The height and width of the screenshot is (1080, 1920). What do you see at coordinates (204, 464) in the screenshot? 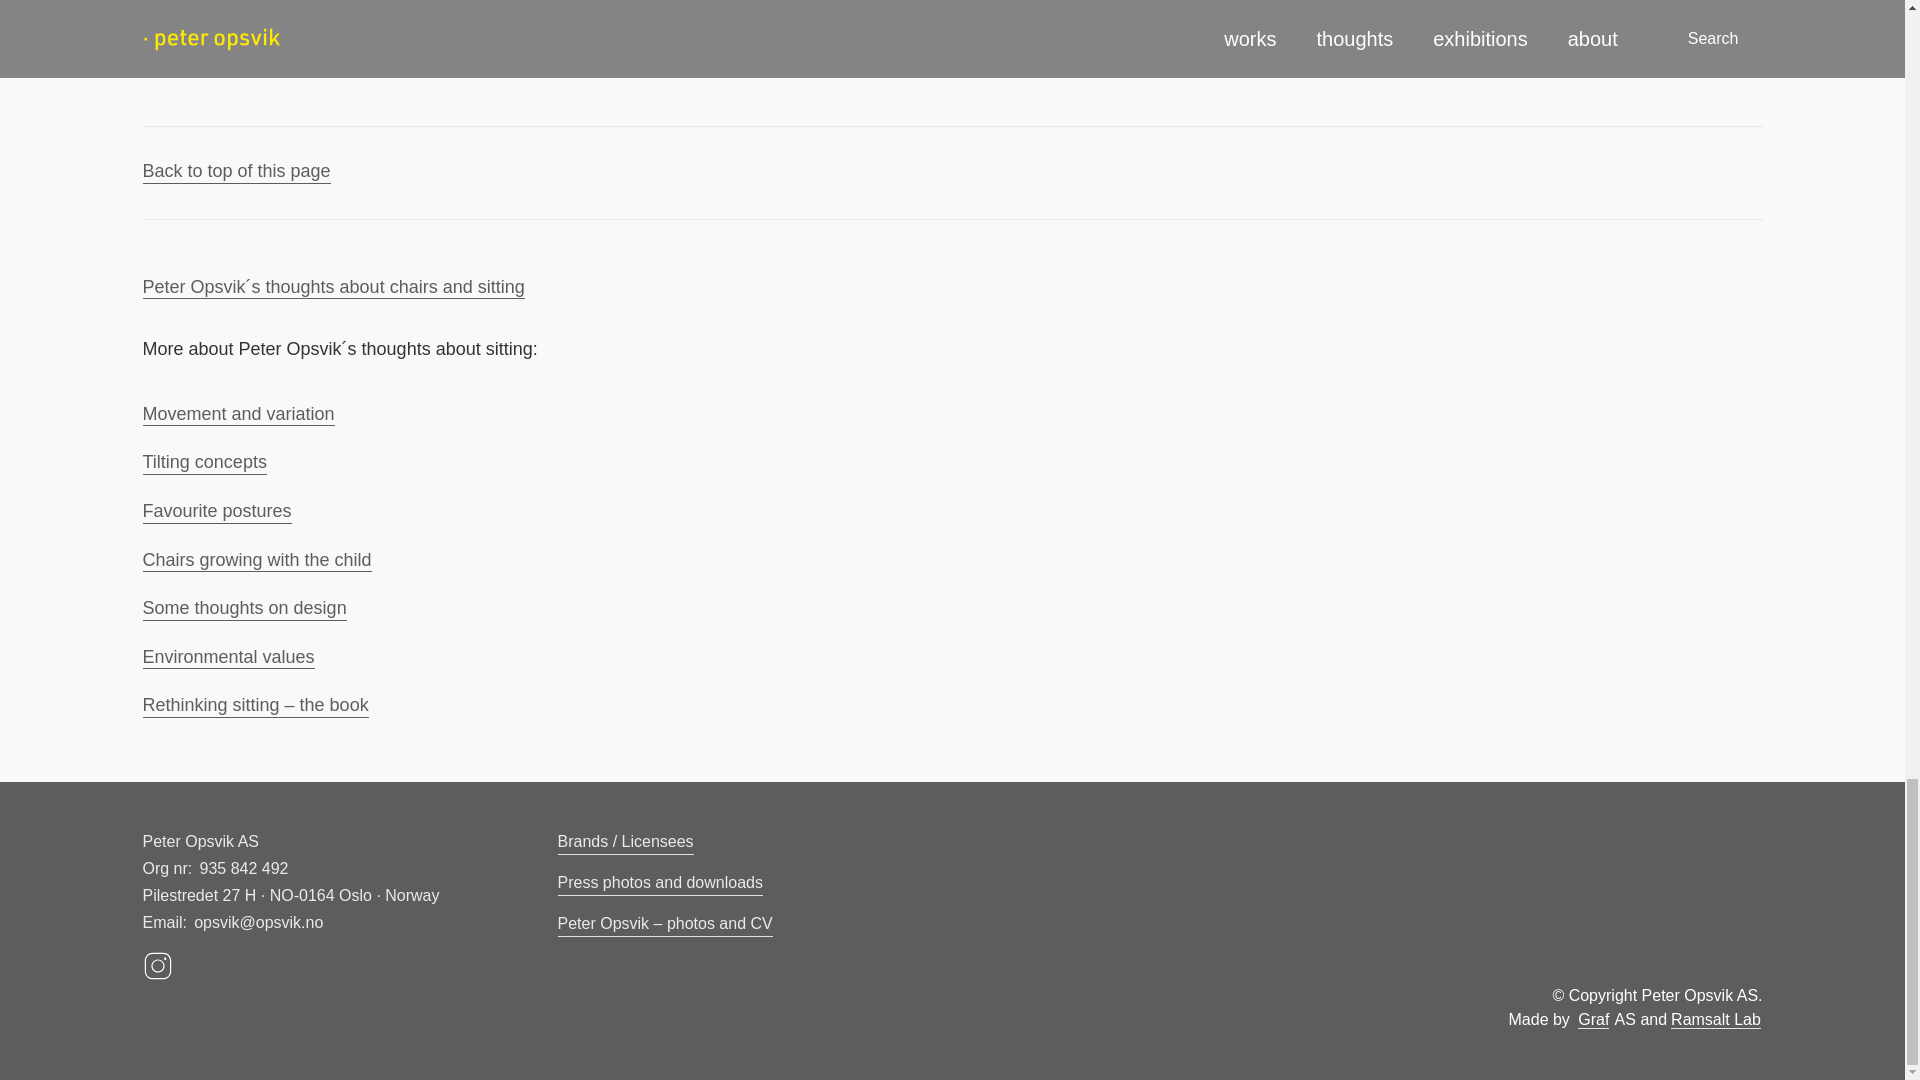
I see `Tilting concepts` at bounding box center [204, 464].